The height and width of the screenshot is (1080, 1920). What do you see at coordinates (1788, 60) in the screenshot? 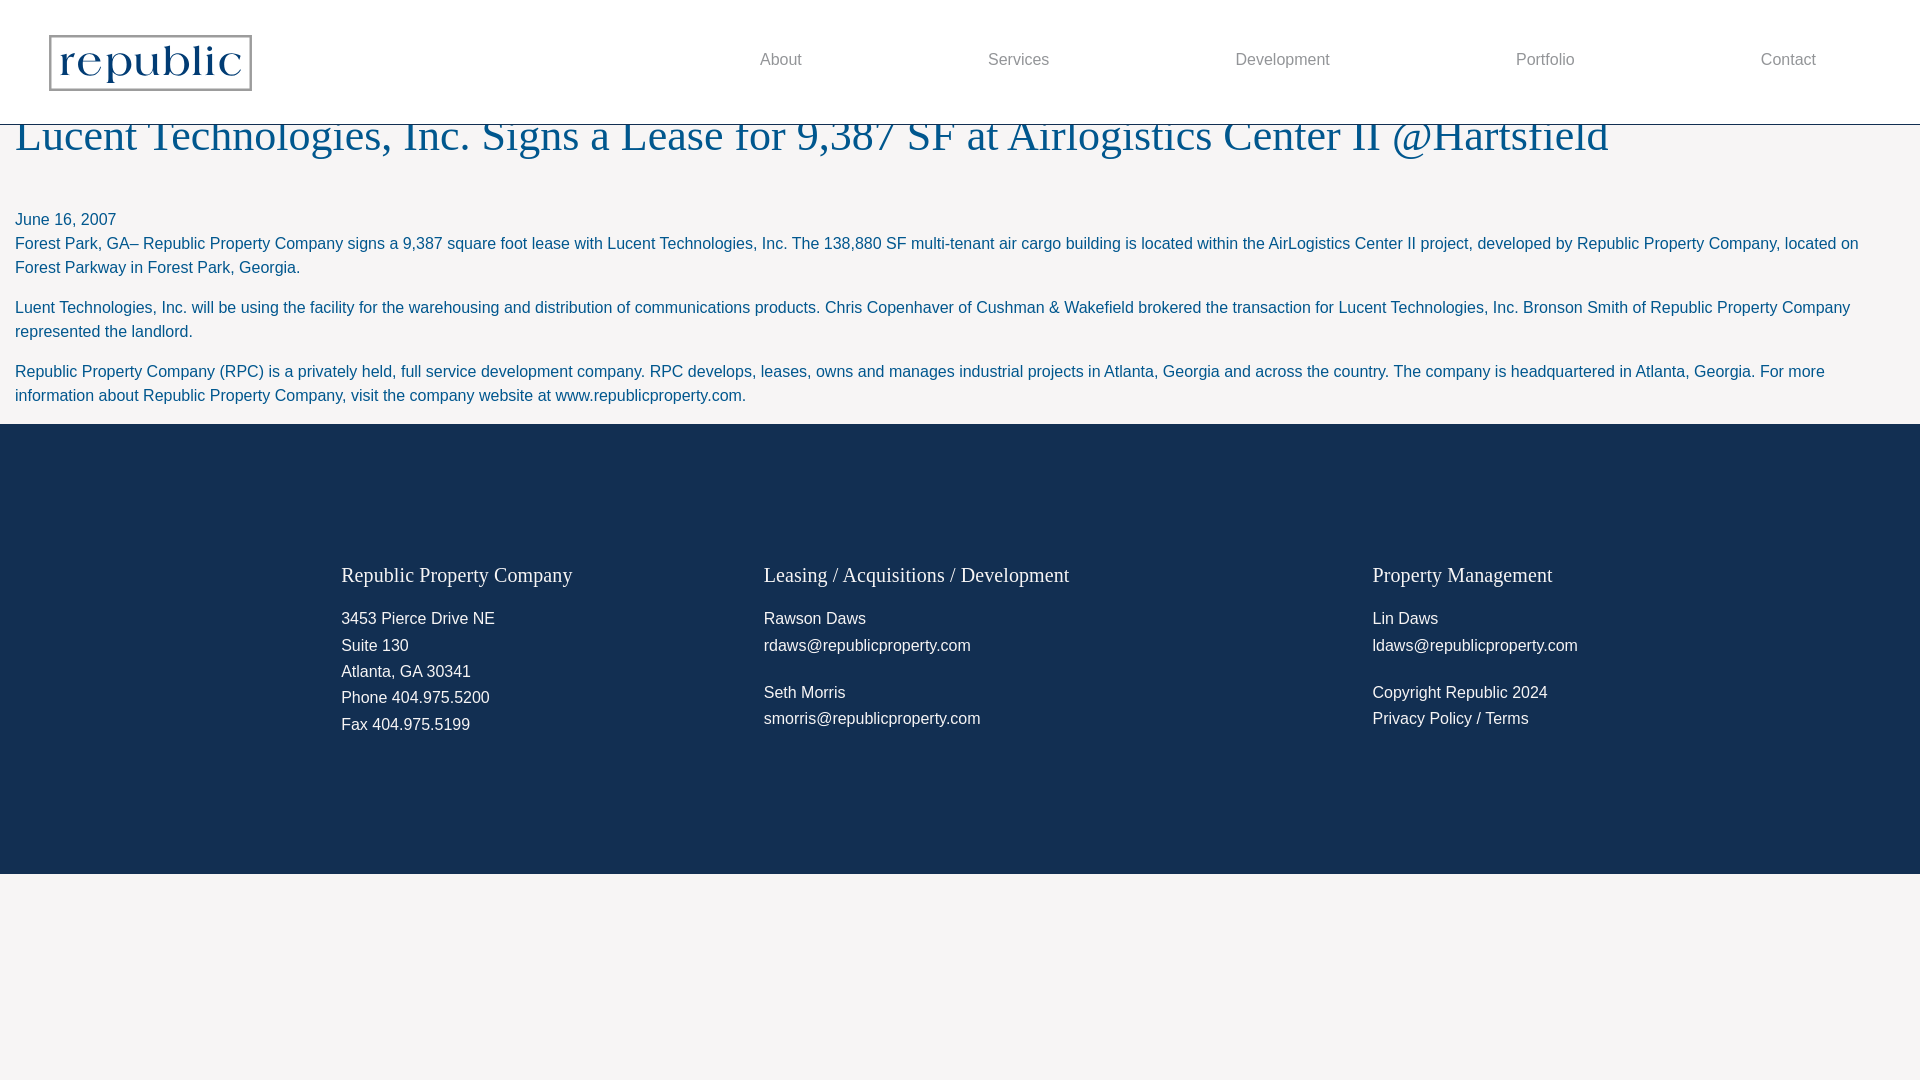
I see `Contact` at bounding box center [1788, 60].